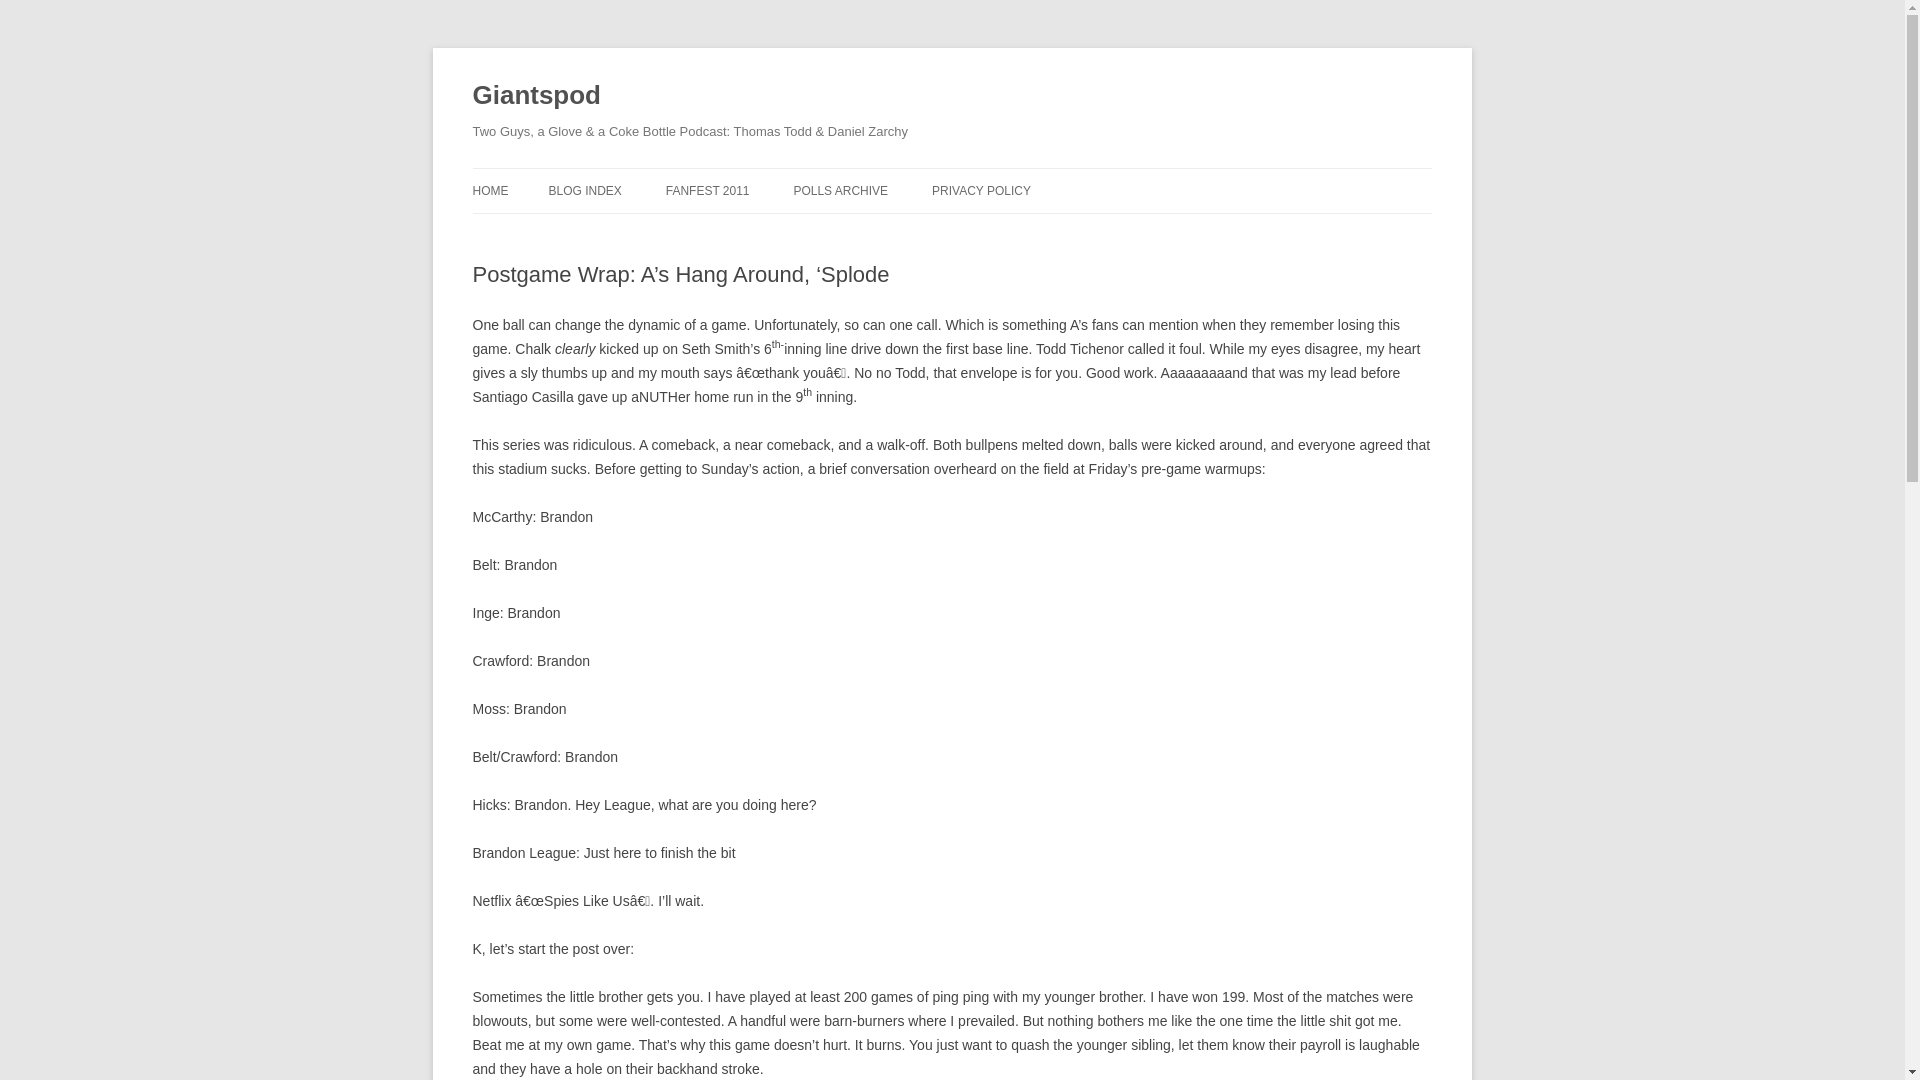 The image size is (1920, 1080). Describe the element at coordinates (981, 190) in the screenshot. I see `PRIVACY POLICY` at that location.